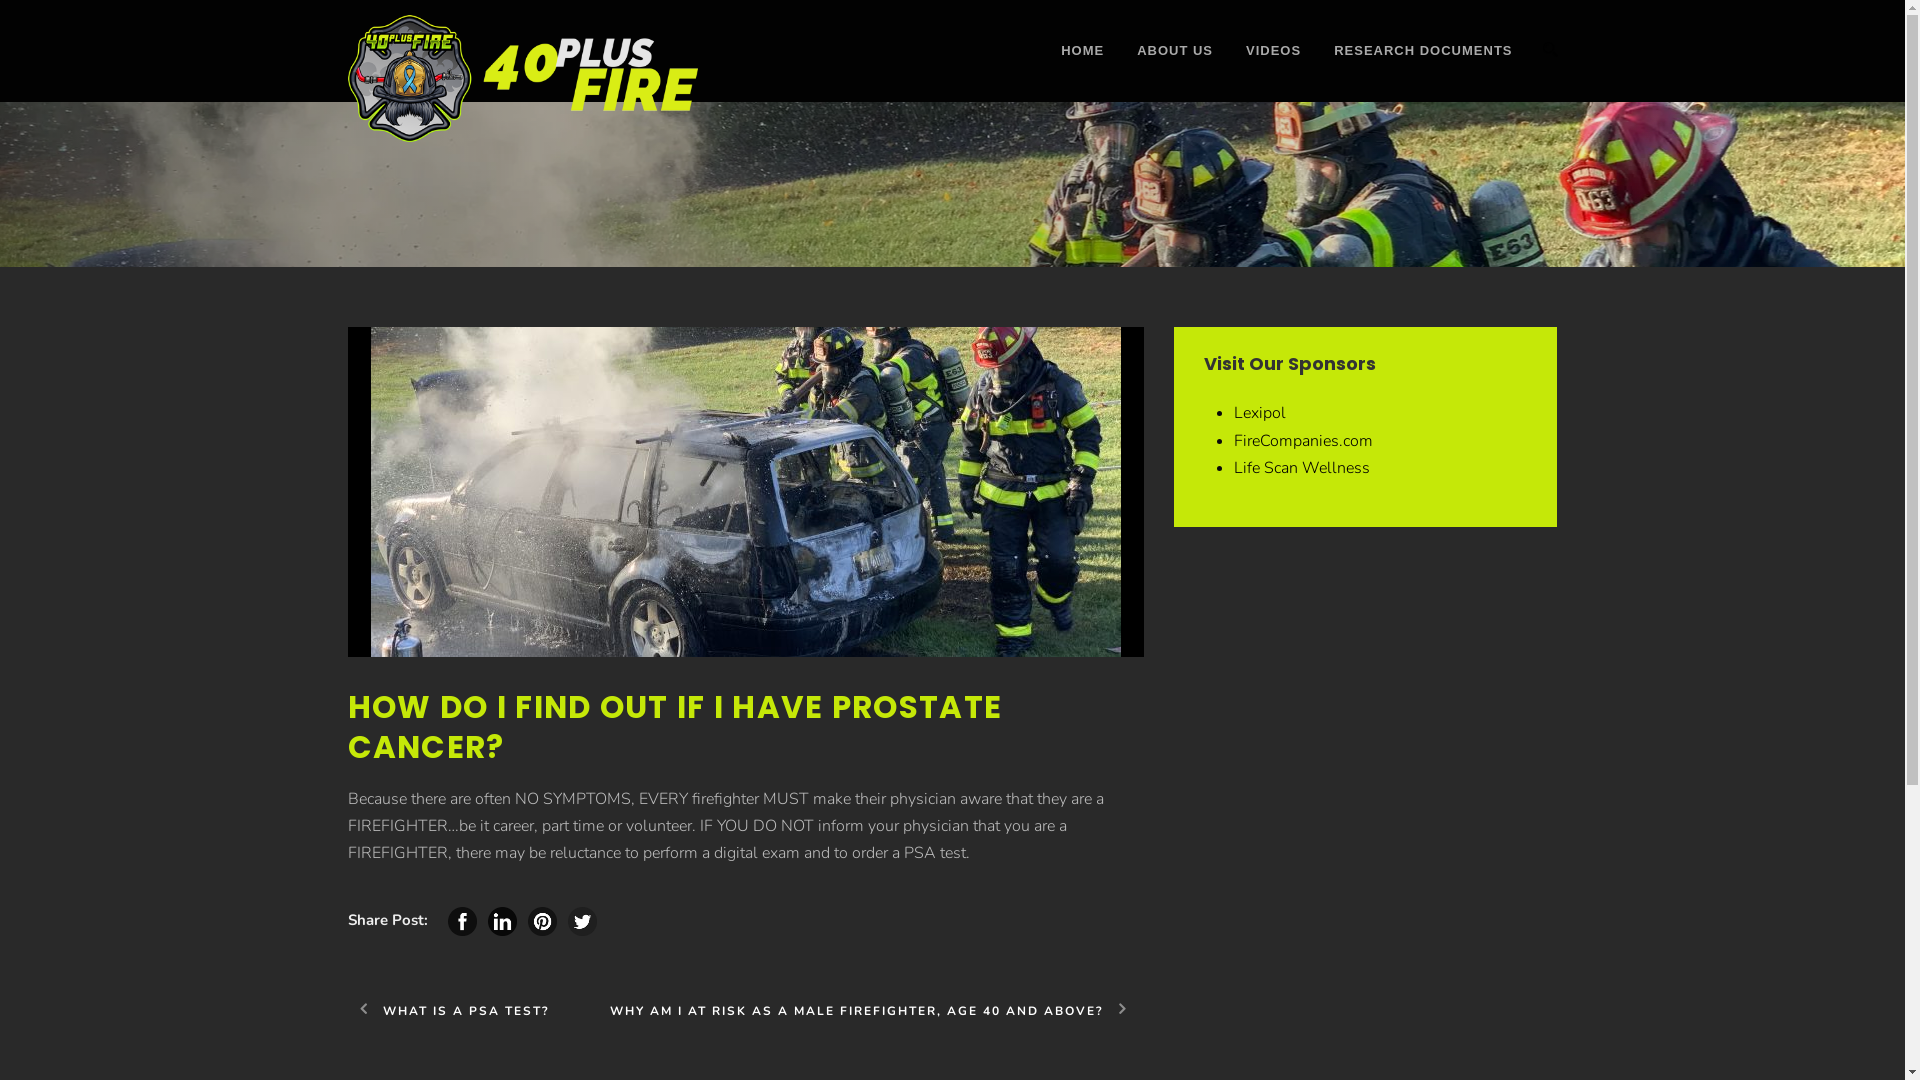 This screenshot has height=1080, width=1920. Describe the element at coordinates (449, 1011) in the screenshot. I see `WHAT IS A PSA TEST?` at that location.